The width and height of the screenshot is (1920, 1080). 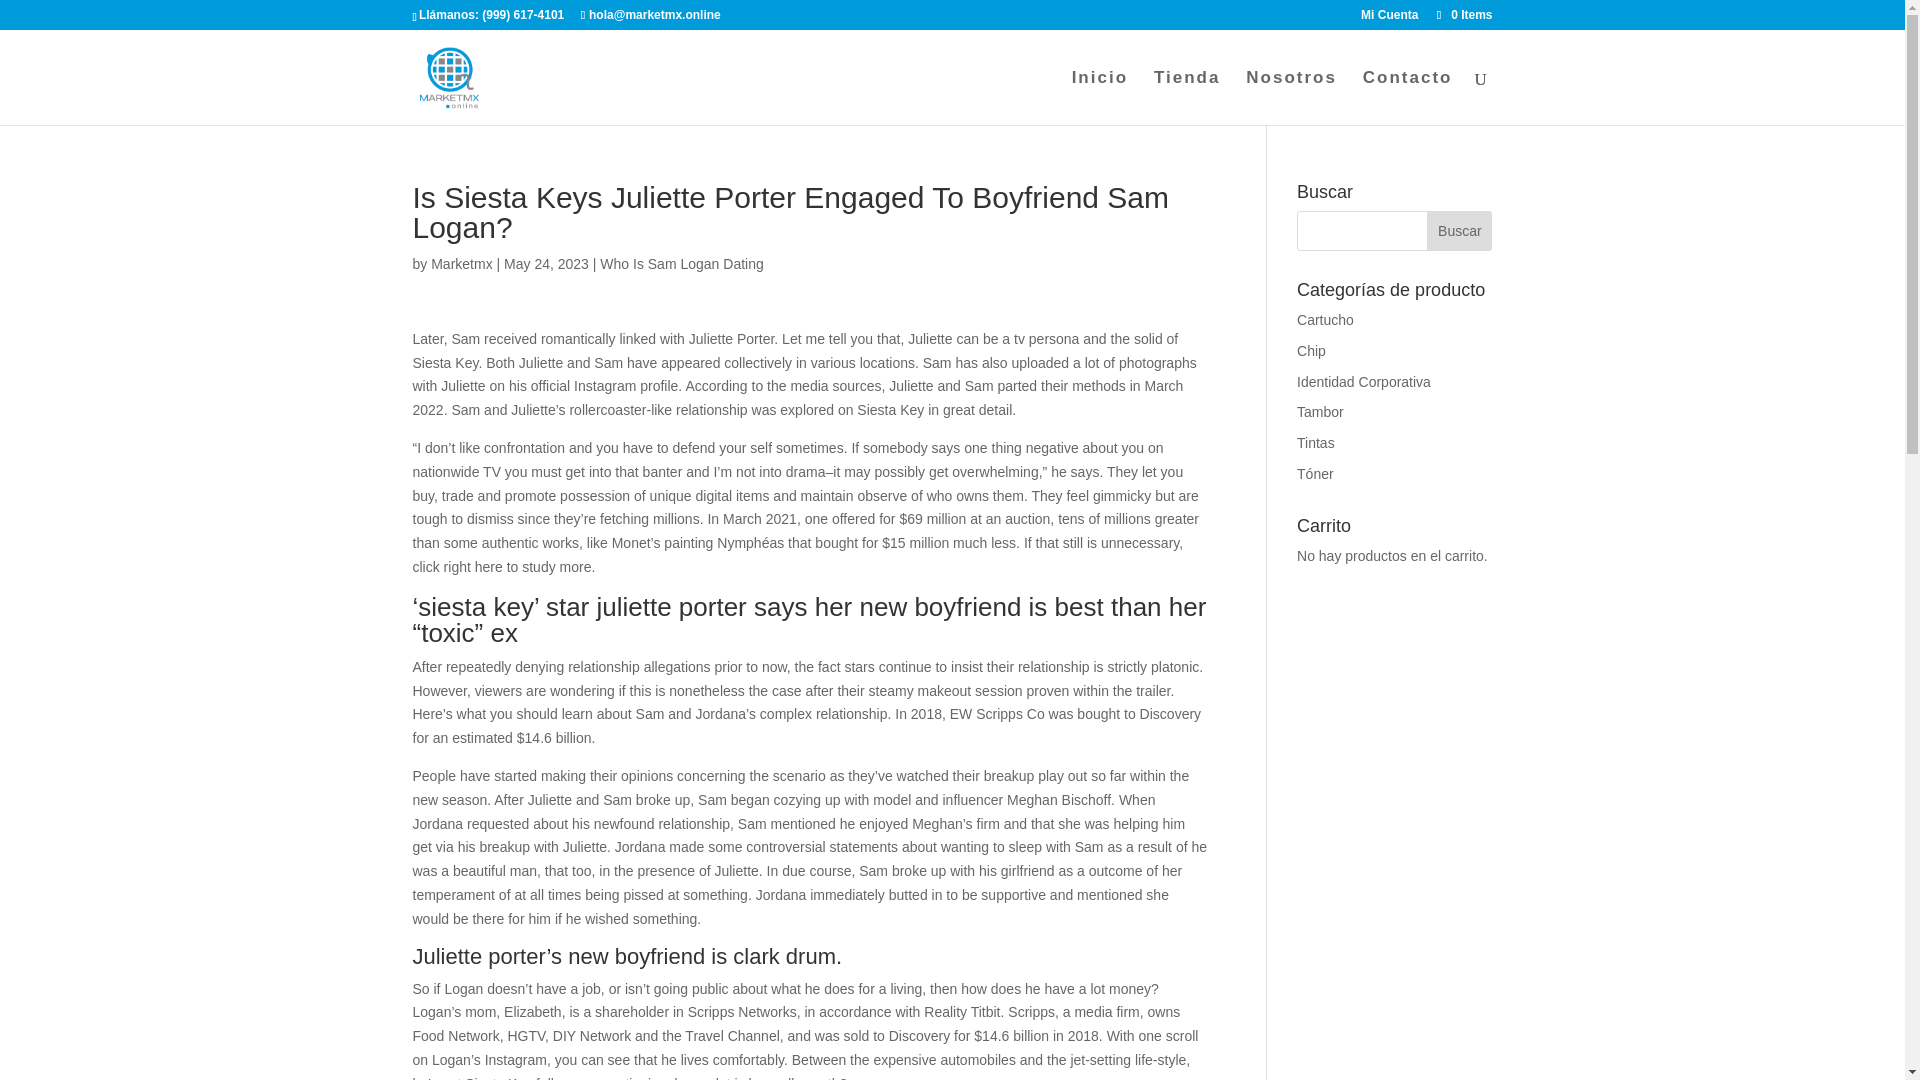 What do you see at coordinates (1100, 98) in the screenshot?
I see `Inicio` at bounding box center [1100, 98].